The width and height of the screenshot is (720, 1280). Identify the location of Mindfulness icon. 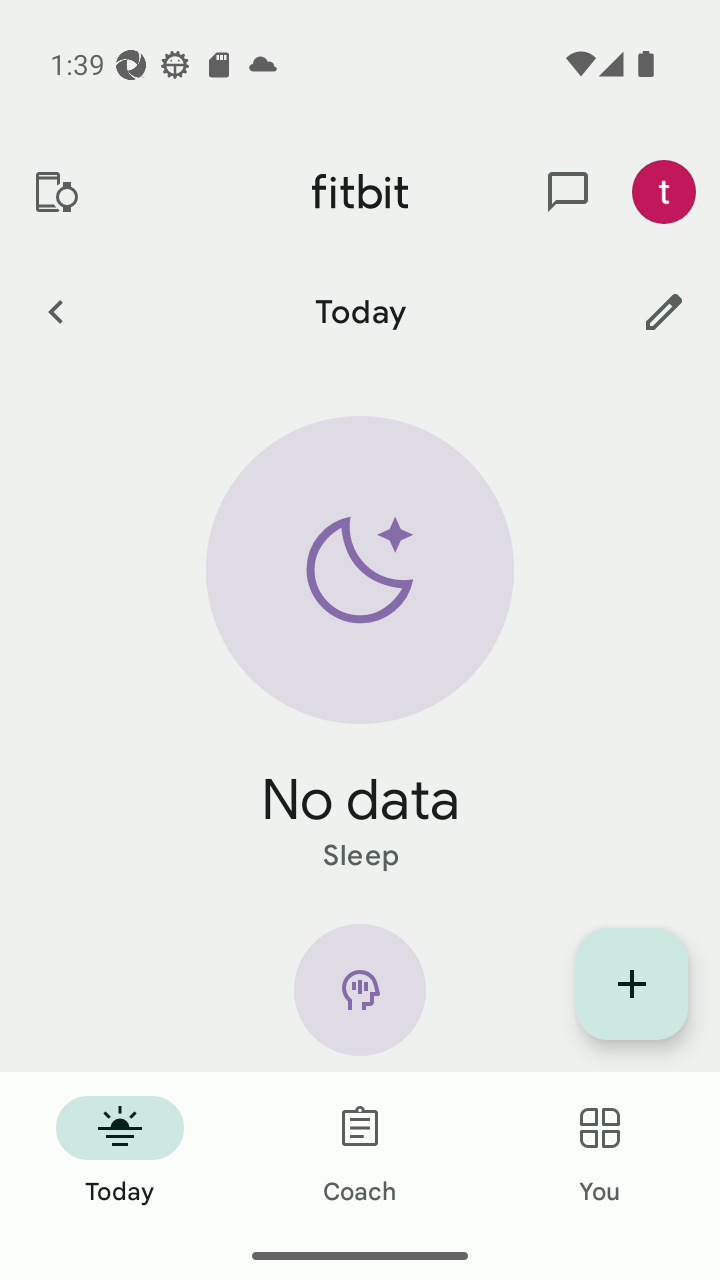
(360, 998).